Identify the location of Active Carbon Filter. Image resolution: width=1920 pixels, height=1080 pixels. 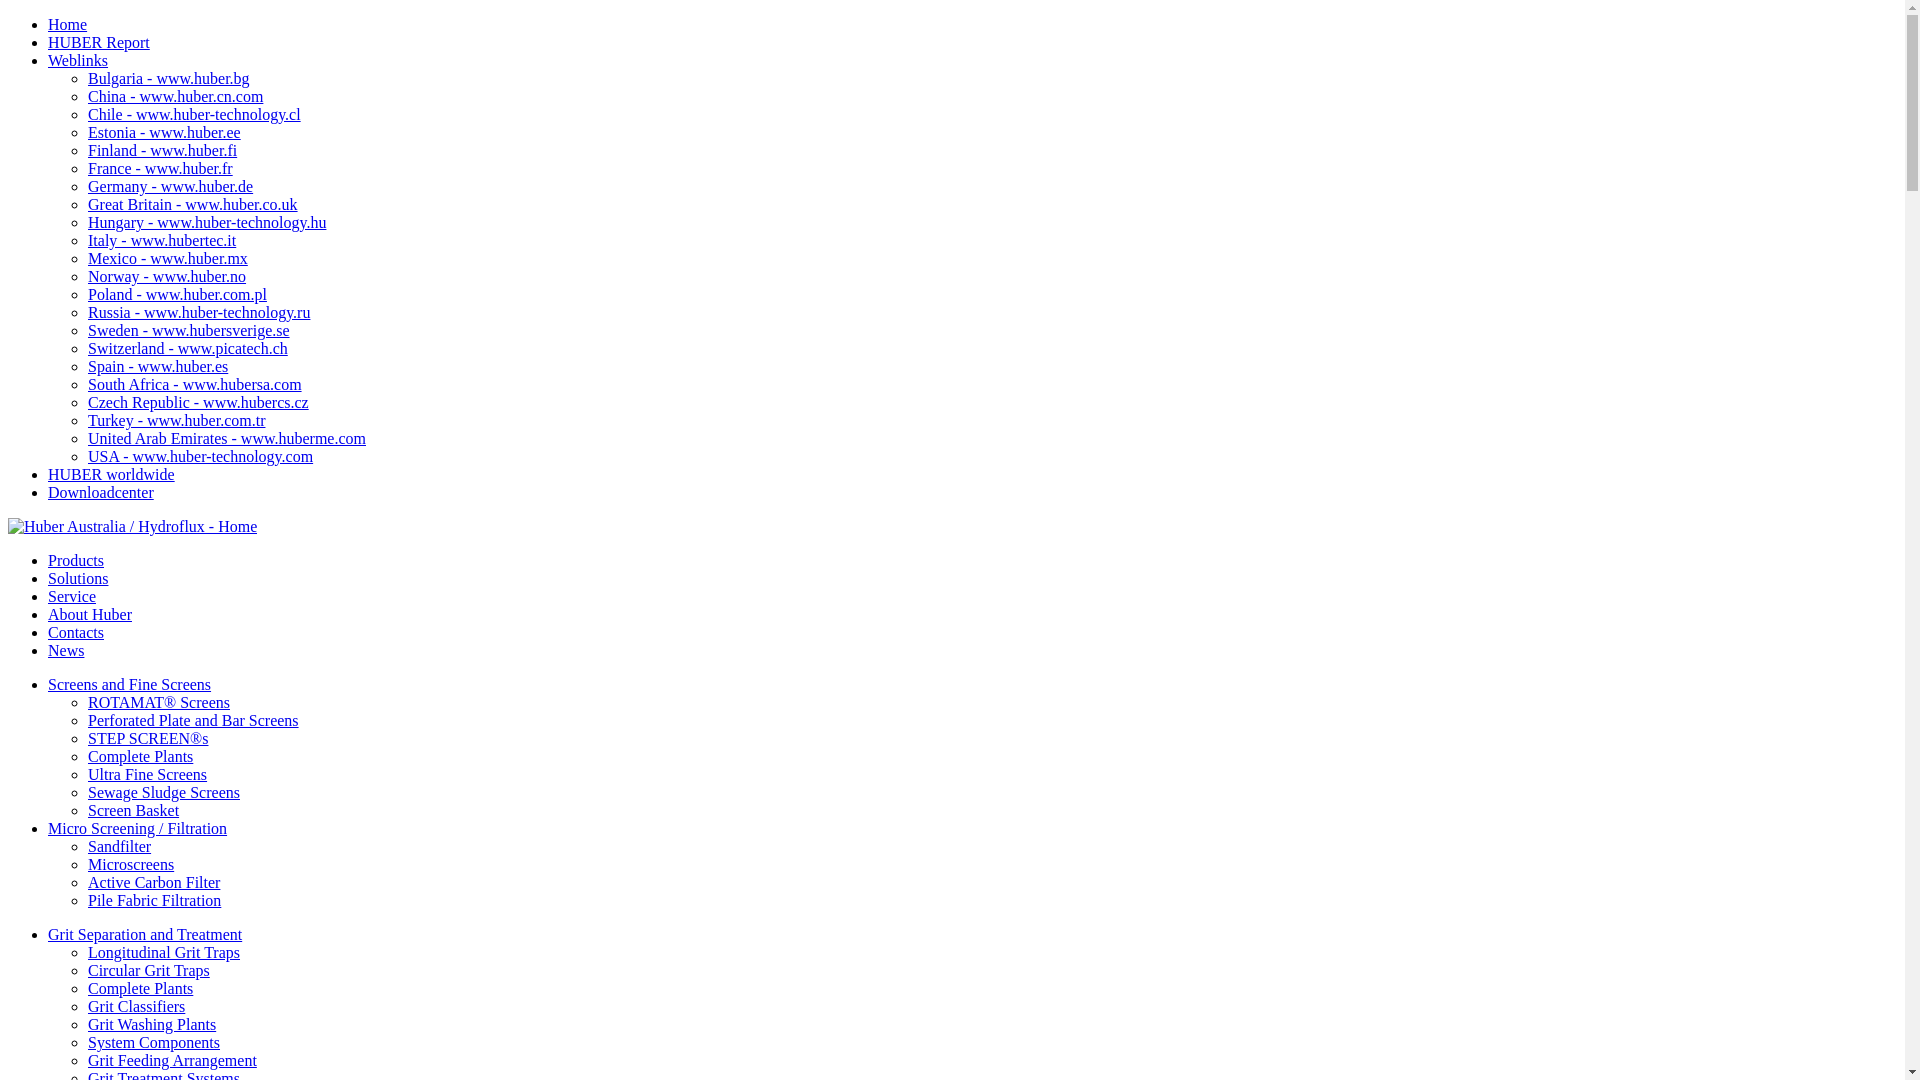
(154, 882).